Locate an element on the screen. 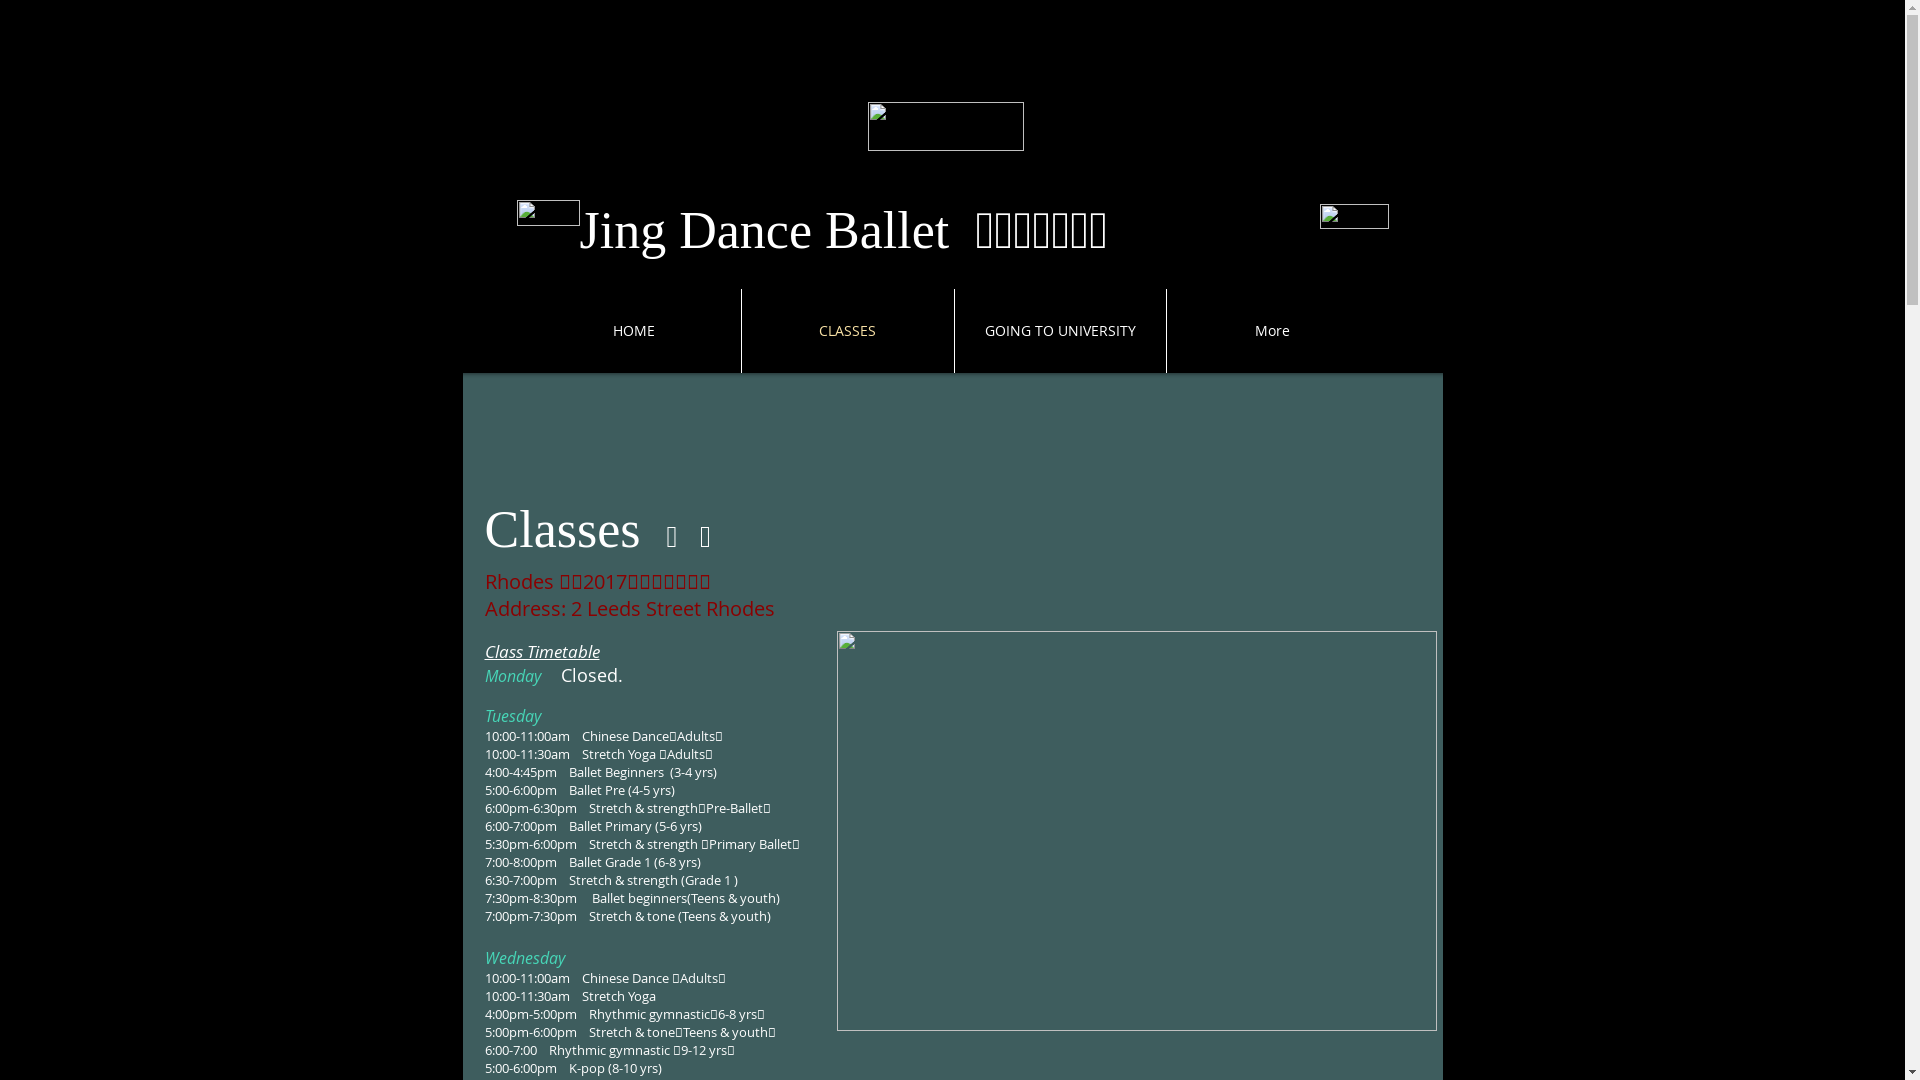  HOME is located at coordinates (634, 331).